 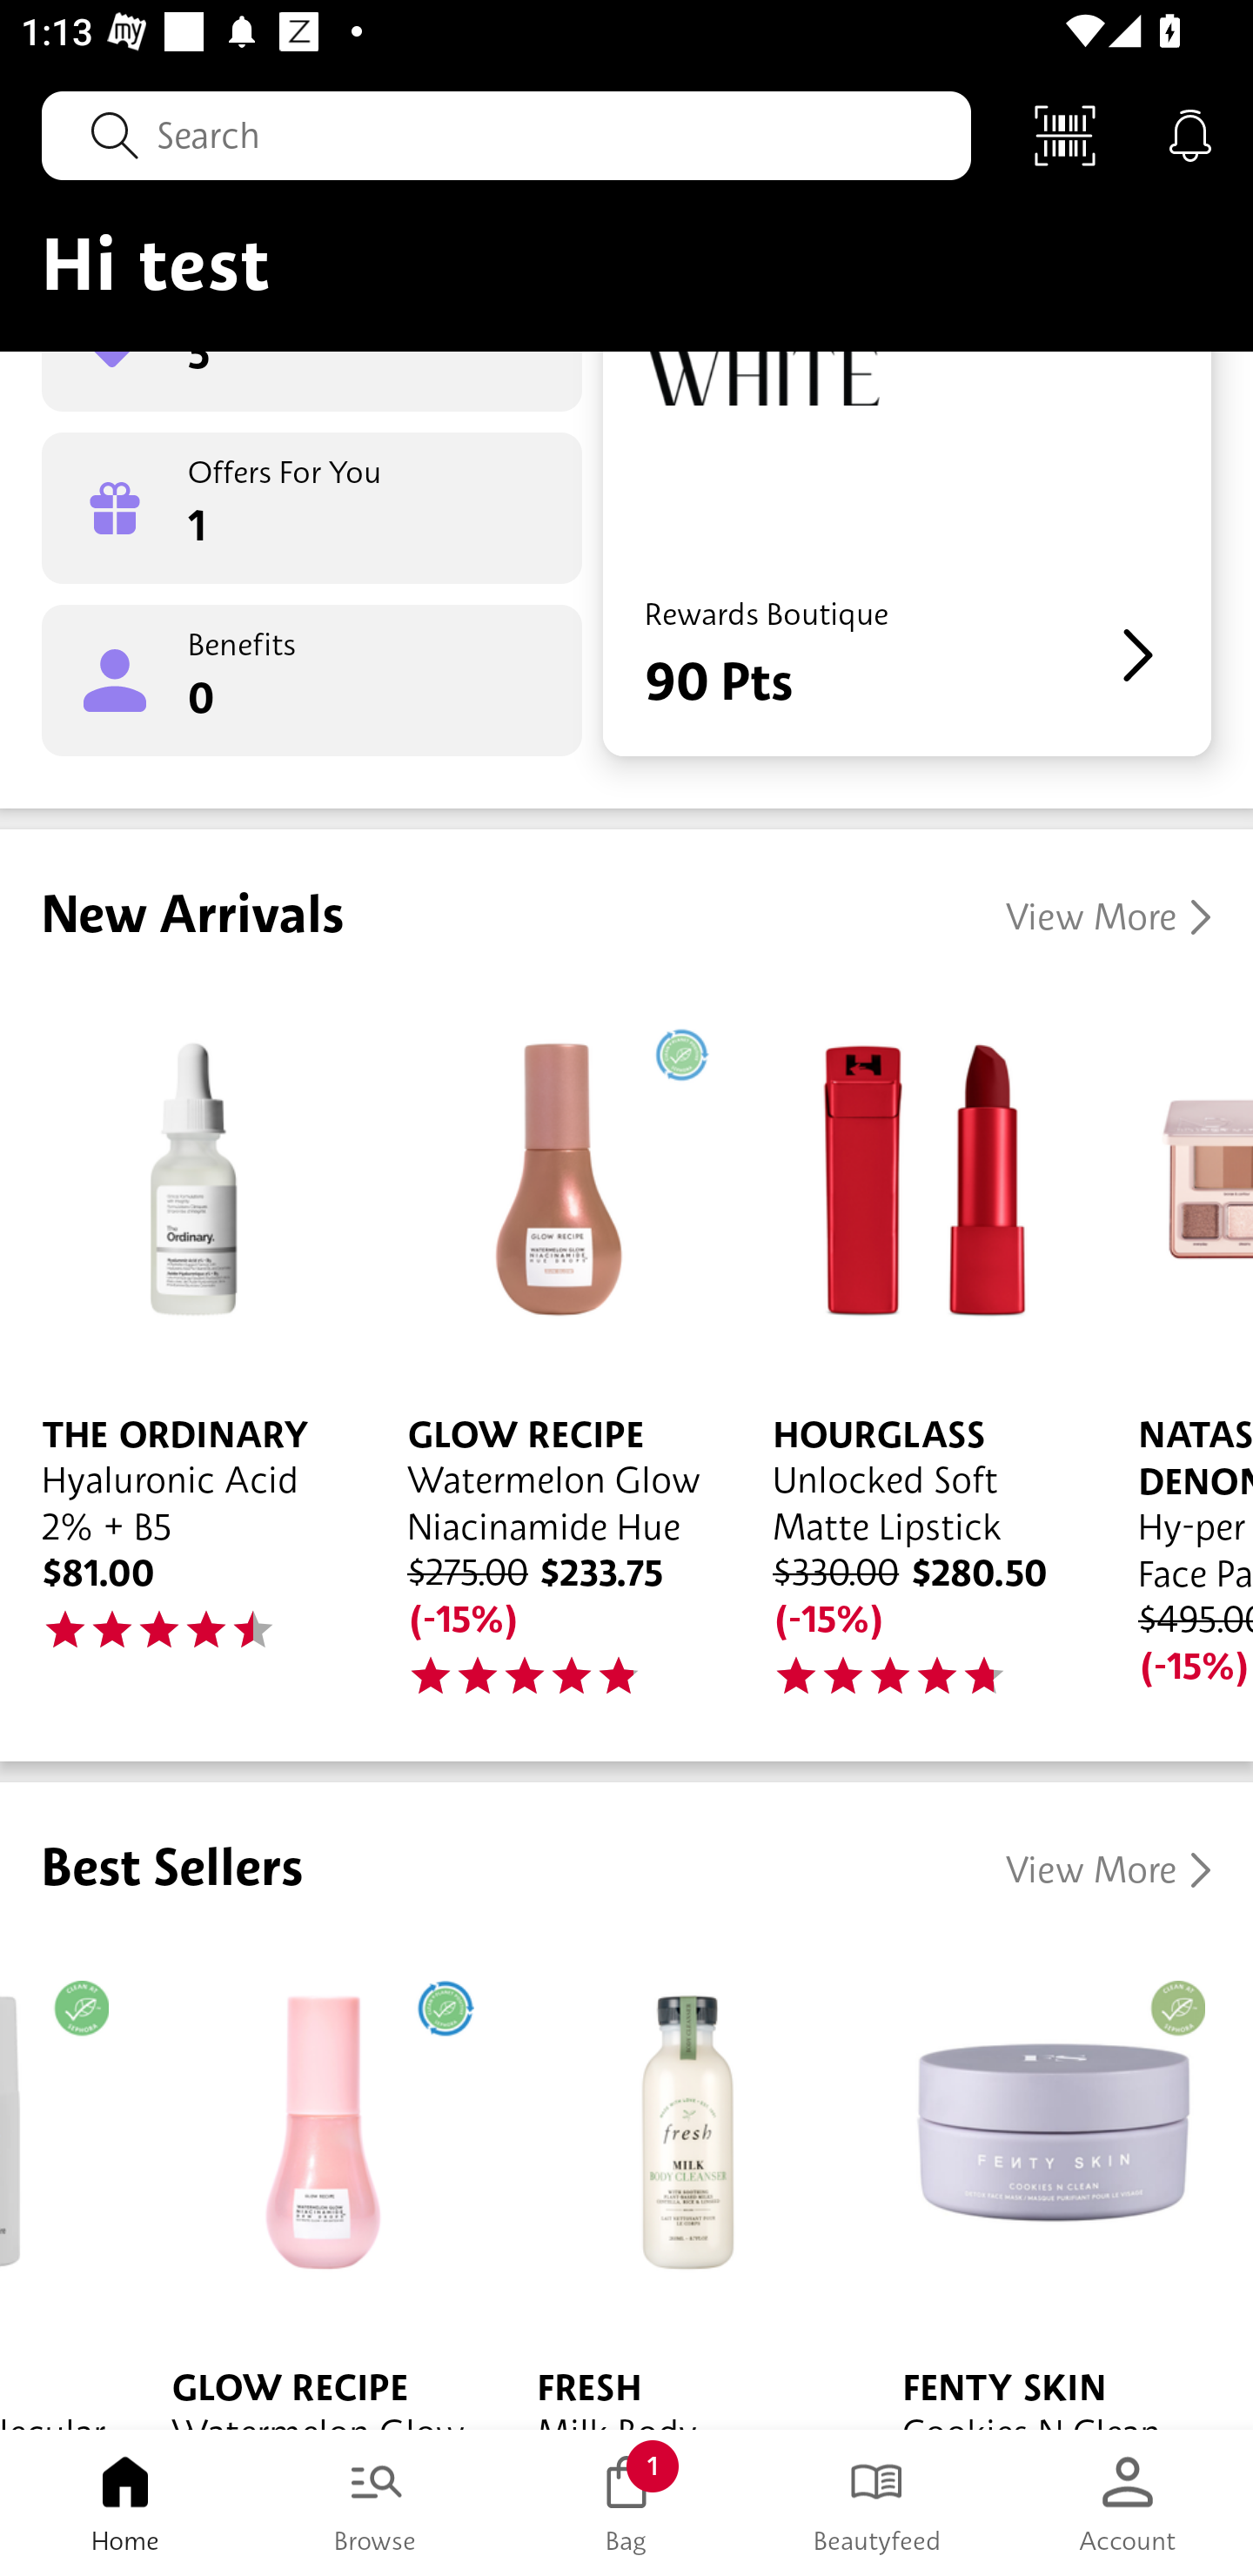 What do you see at coordinates (907, 553) in the screenshot?
I see `Rewards Boutique 90 Pts` at bounding box center [907, 553].